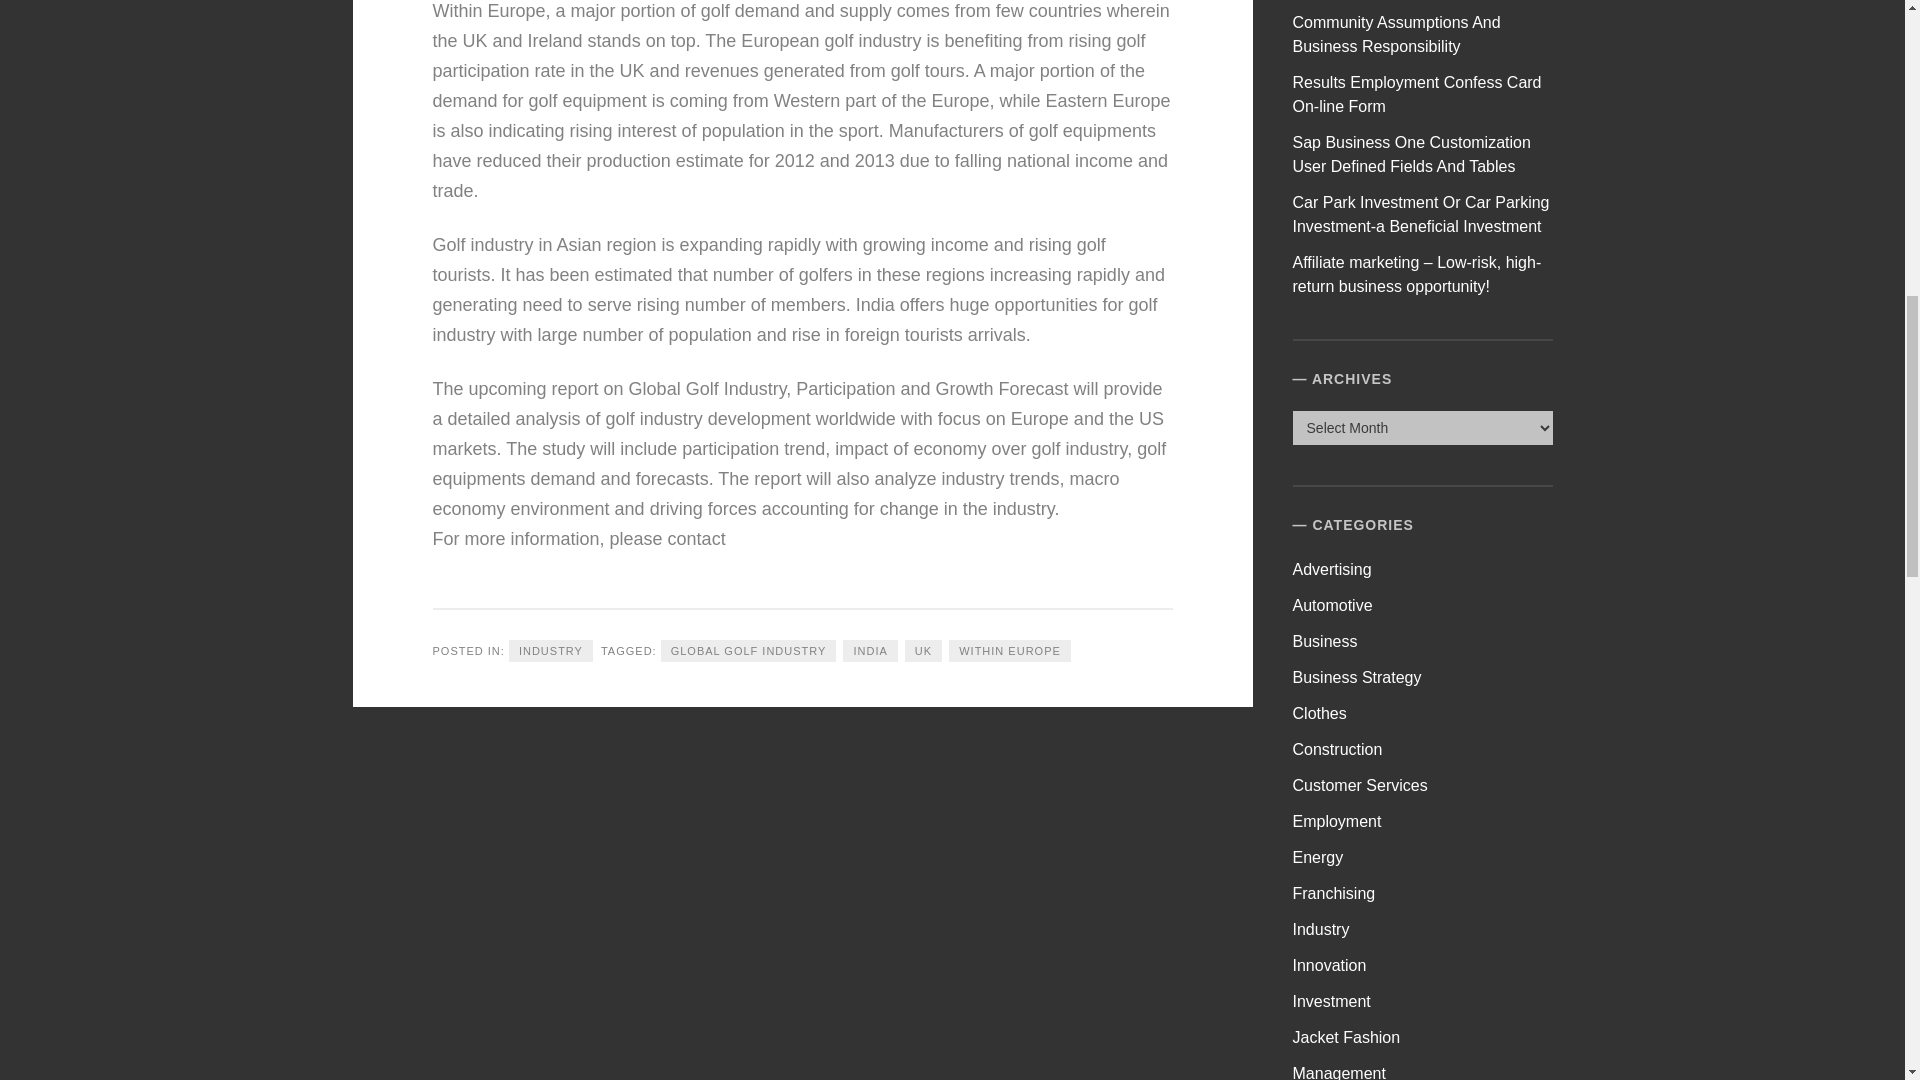 This screenshot has height=1080, width=1920. What do you see at coordinates (1416, 94) in the screenshot?
I see `Results Employment Confess Card On-line Form` at bounding box center [1416, 94].